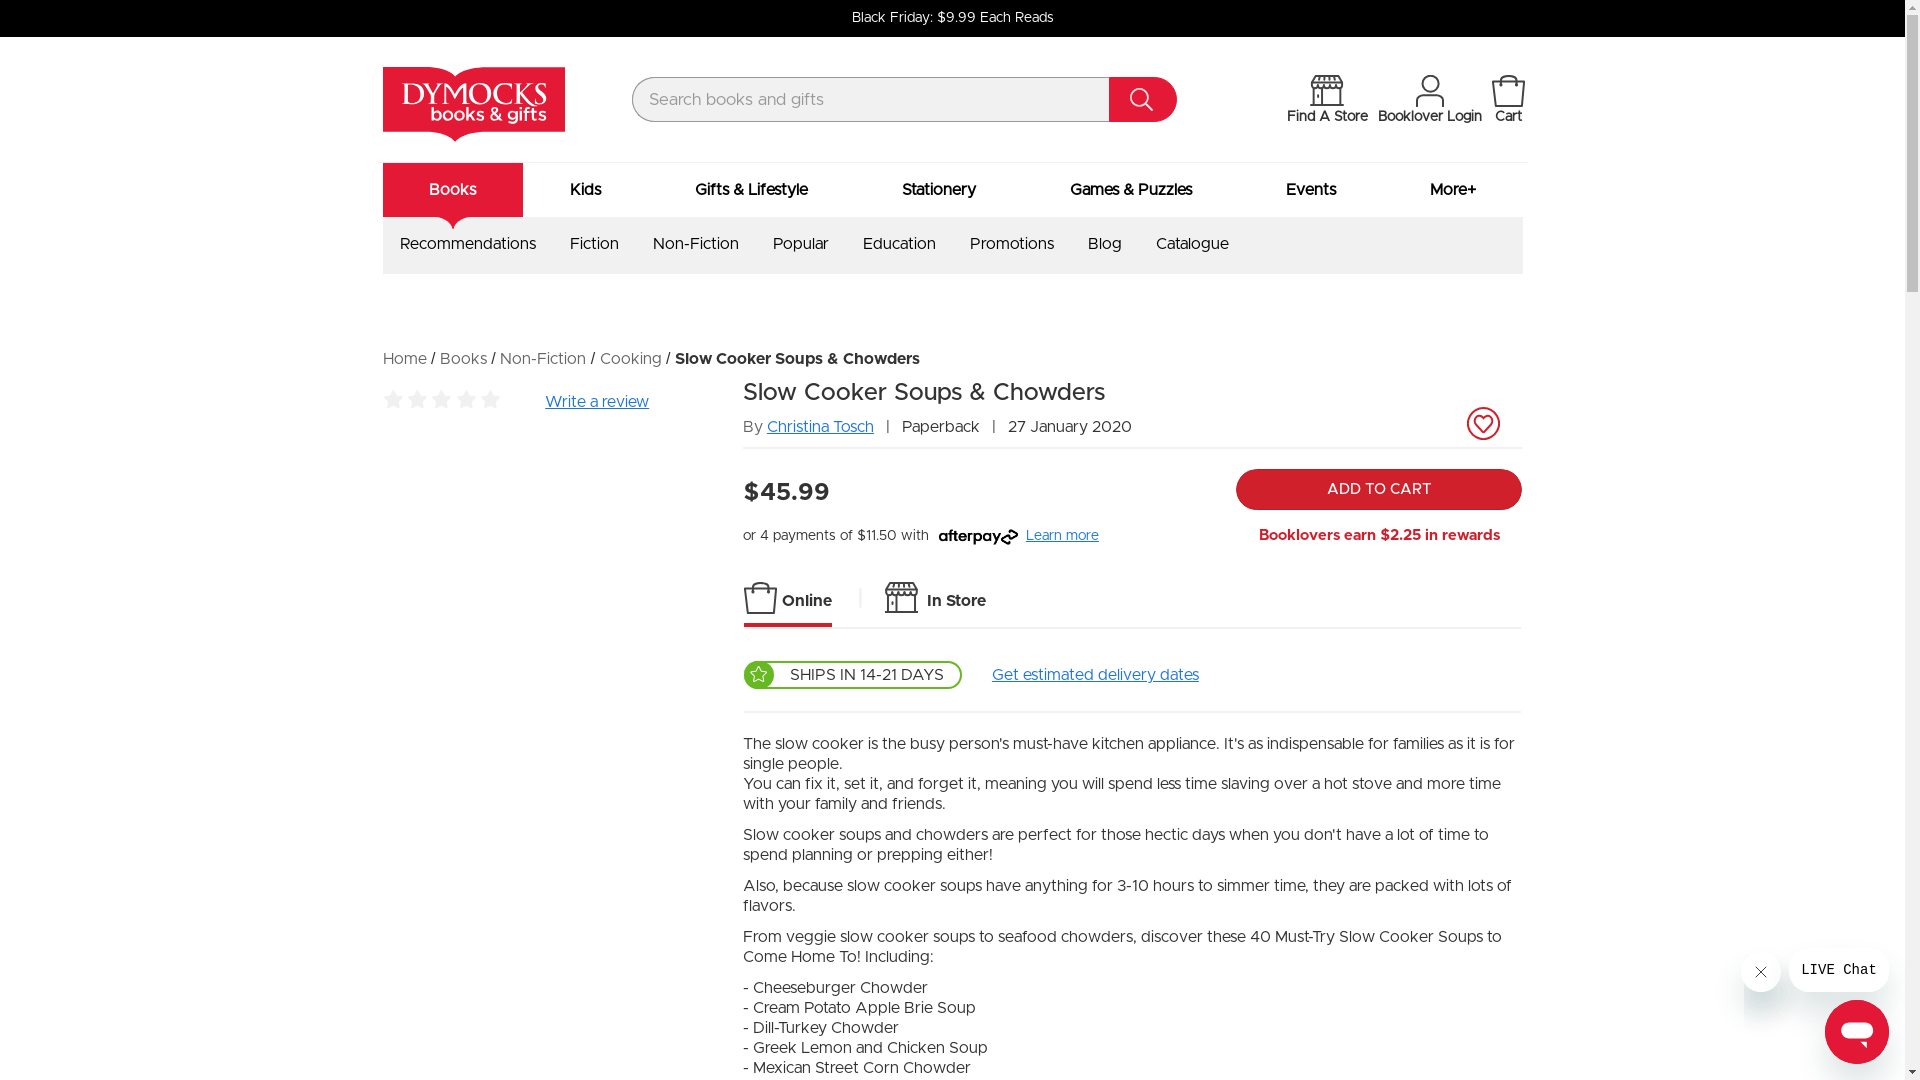 The image size is (1920, 1080). Describe the element at coordinates (1857, 1032) in the screenshot. I see `Button to launch messaging window` at that location.